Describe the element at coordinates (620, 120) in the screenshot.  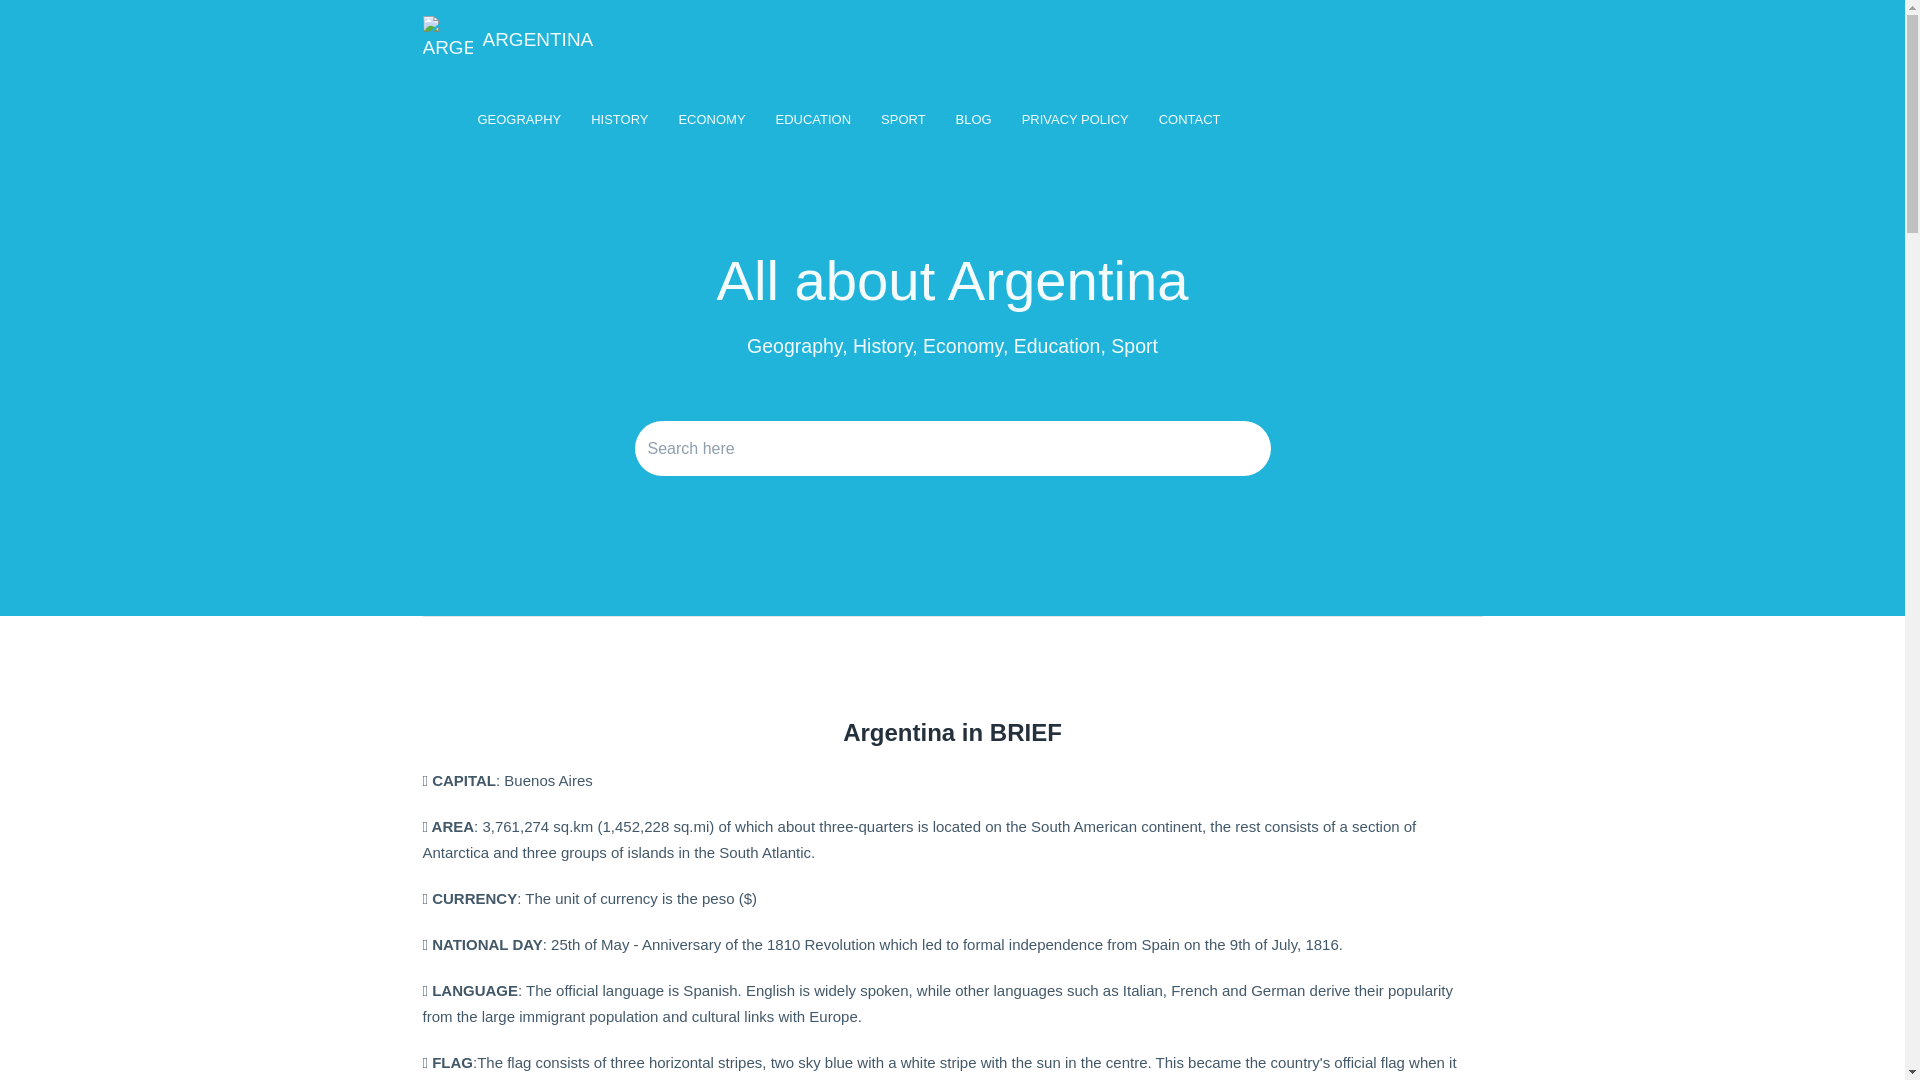
I see `HISTORY` at that location.